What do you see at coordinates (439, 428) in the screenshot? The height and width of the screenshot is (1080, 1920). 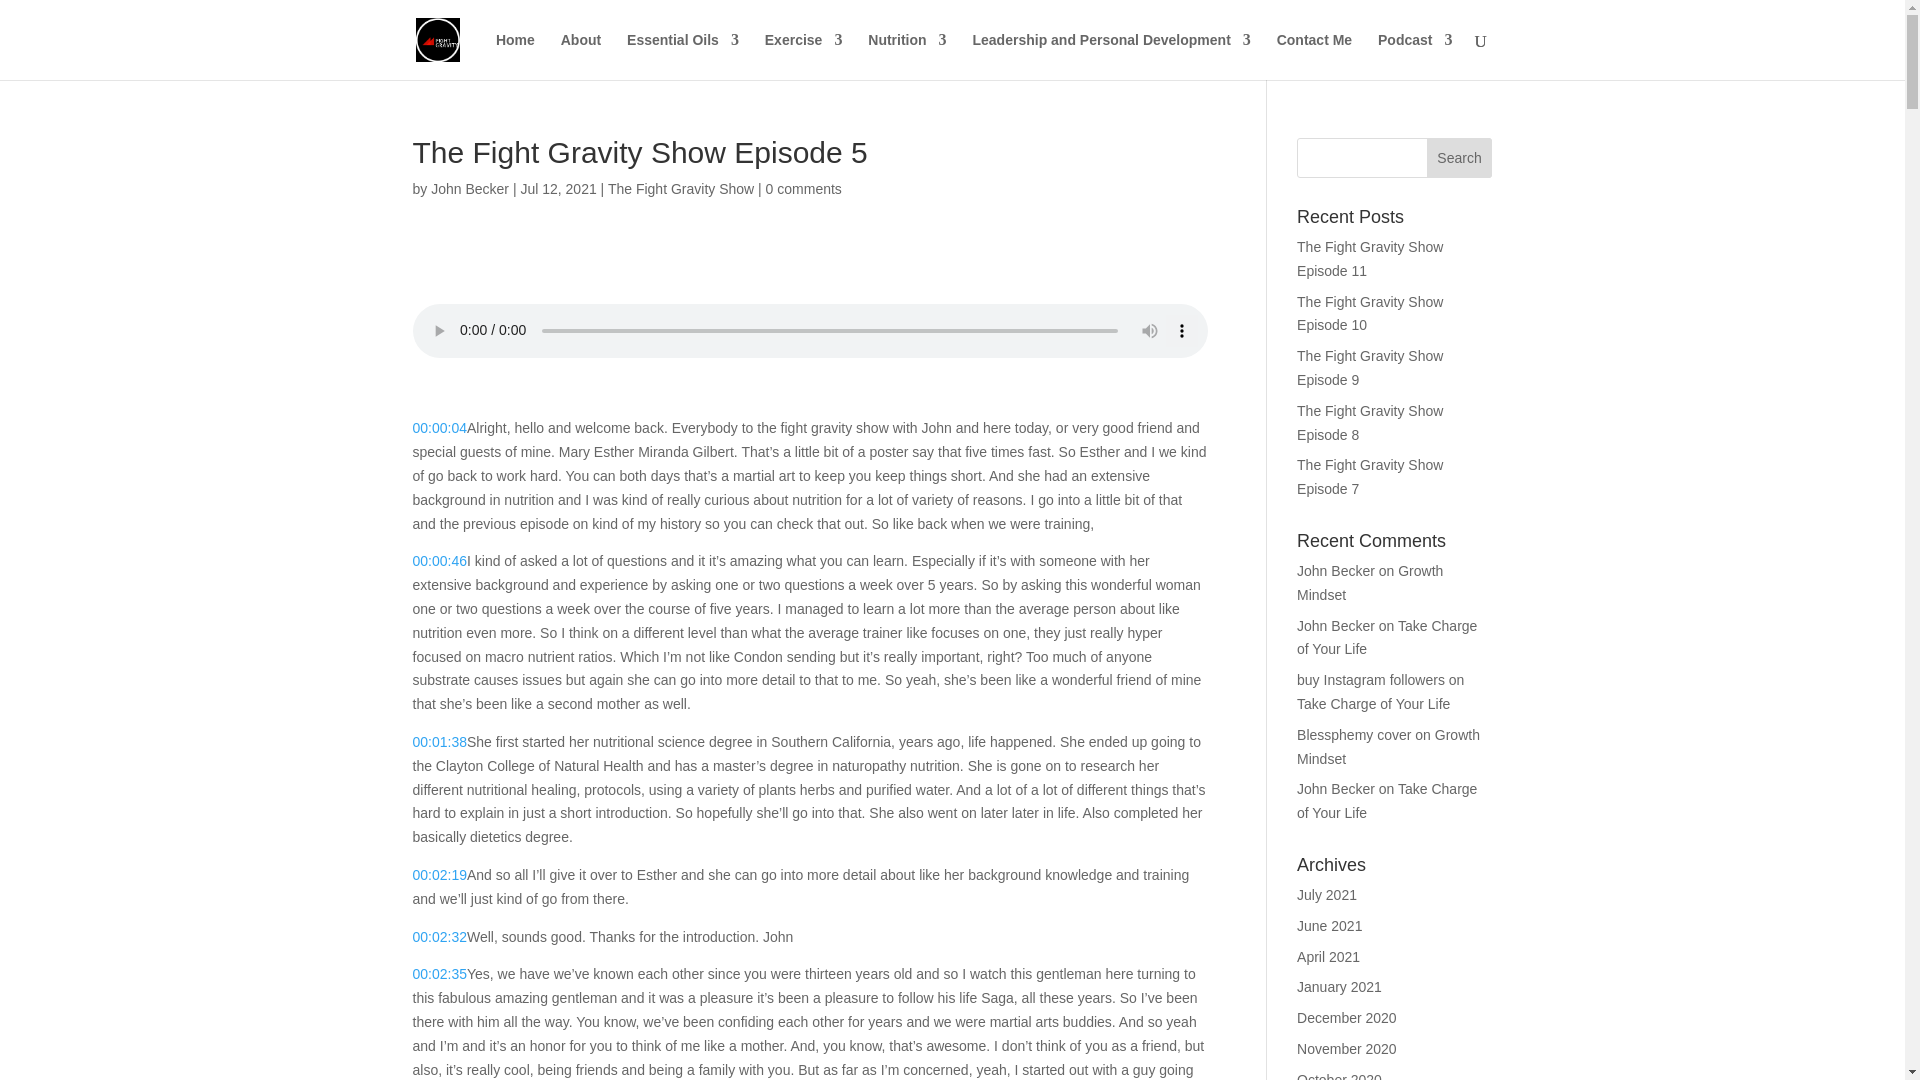 I see `00:00:04` at bounding box center [439, 428].